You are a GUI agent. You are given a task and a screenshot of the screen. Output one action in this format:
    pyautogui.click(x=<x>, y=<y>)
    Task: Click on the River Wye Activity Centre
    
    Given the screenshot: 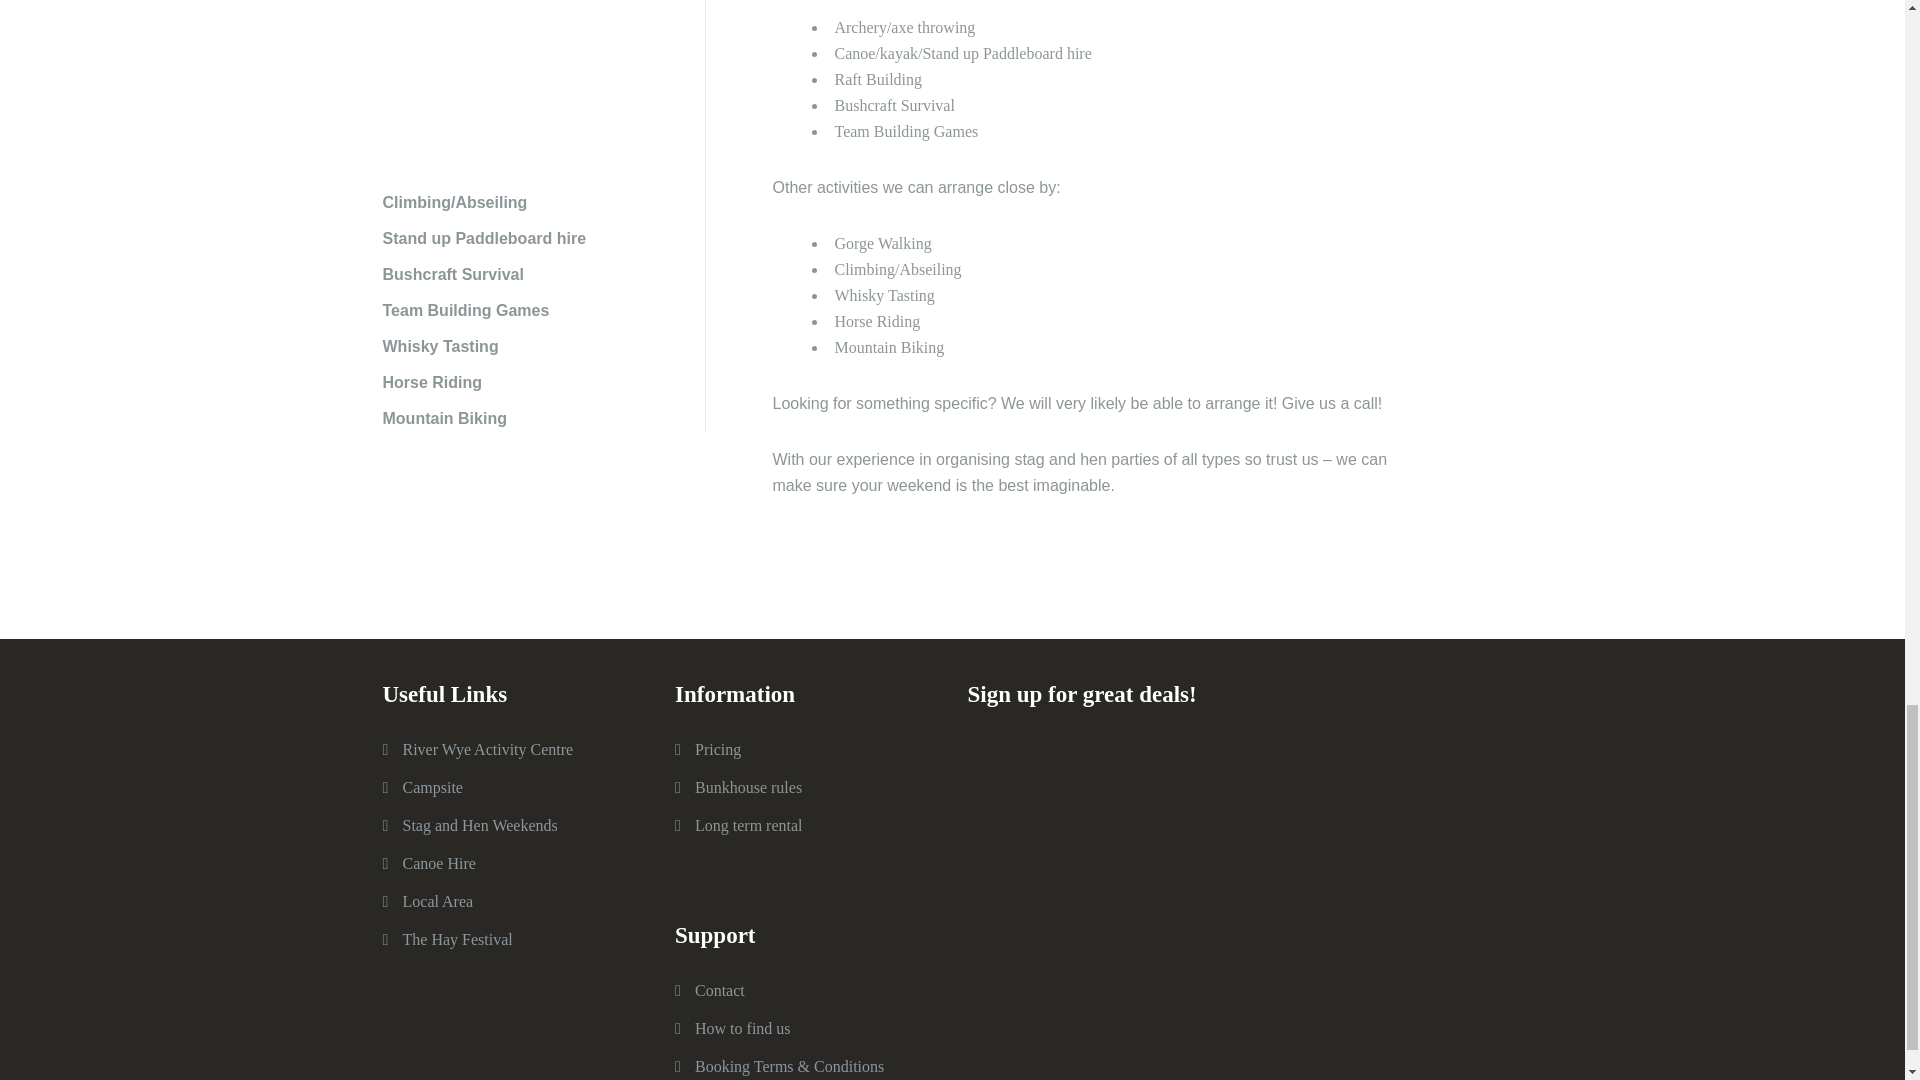 What is the action you would take?
    pyautogui.click(x=486, y=749)
    